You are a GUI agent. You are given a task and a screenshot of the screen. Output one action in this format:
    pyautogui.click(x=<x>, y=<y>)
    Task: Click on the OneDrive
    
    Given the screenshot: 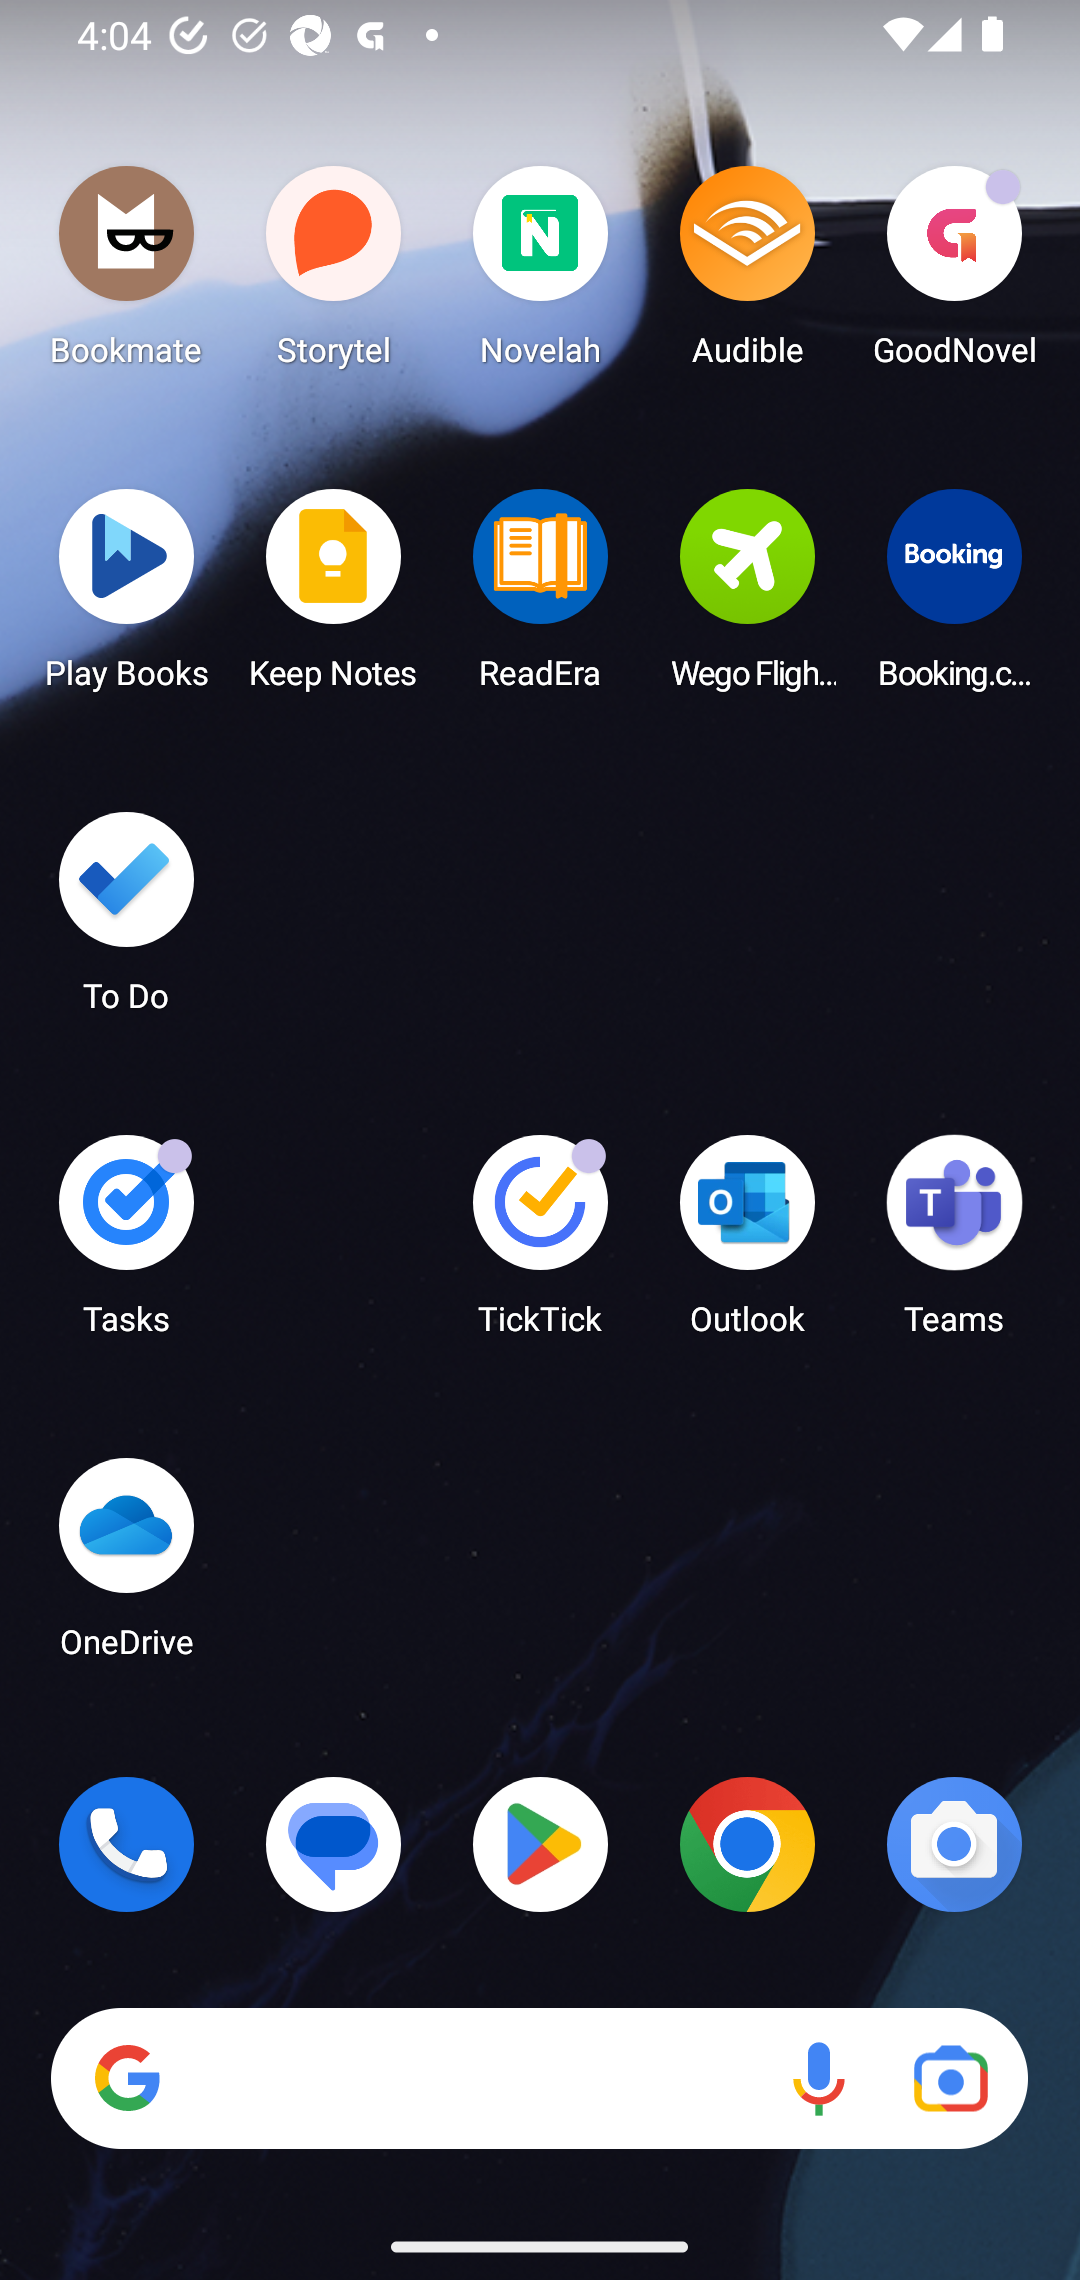 What is the action you would take?
    pyautogui.click(x=126, y=1566)
    